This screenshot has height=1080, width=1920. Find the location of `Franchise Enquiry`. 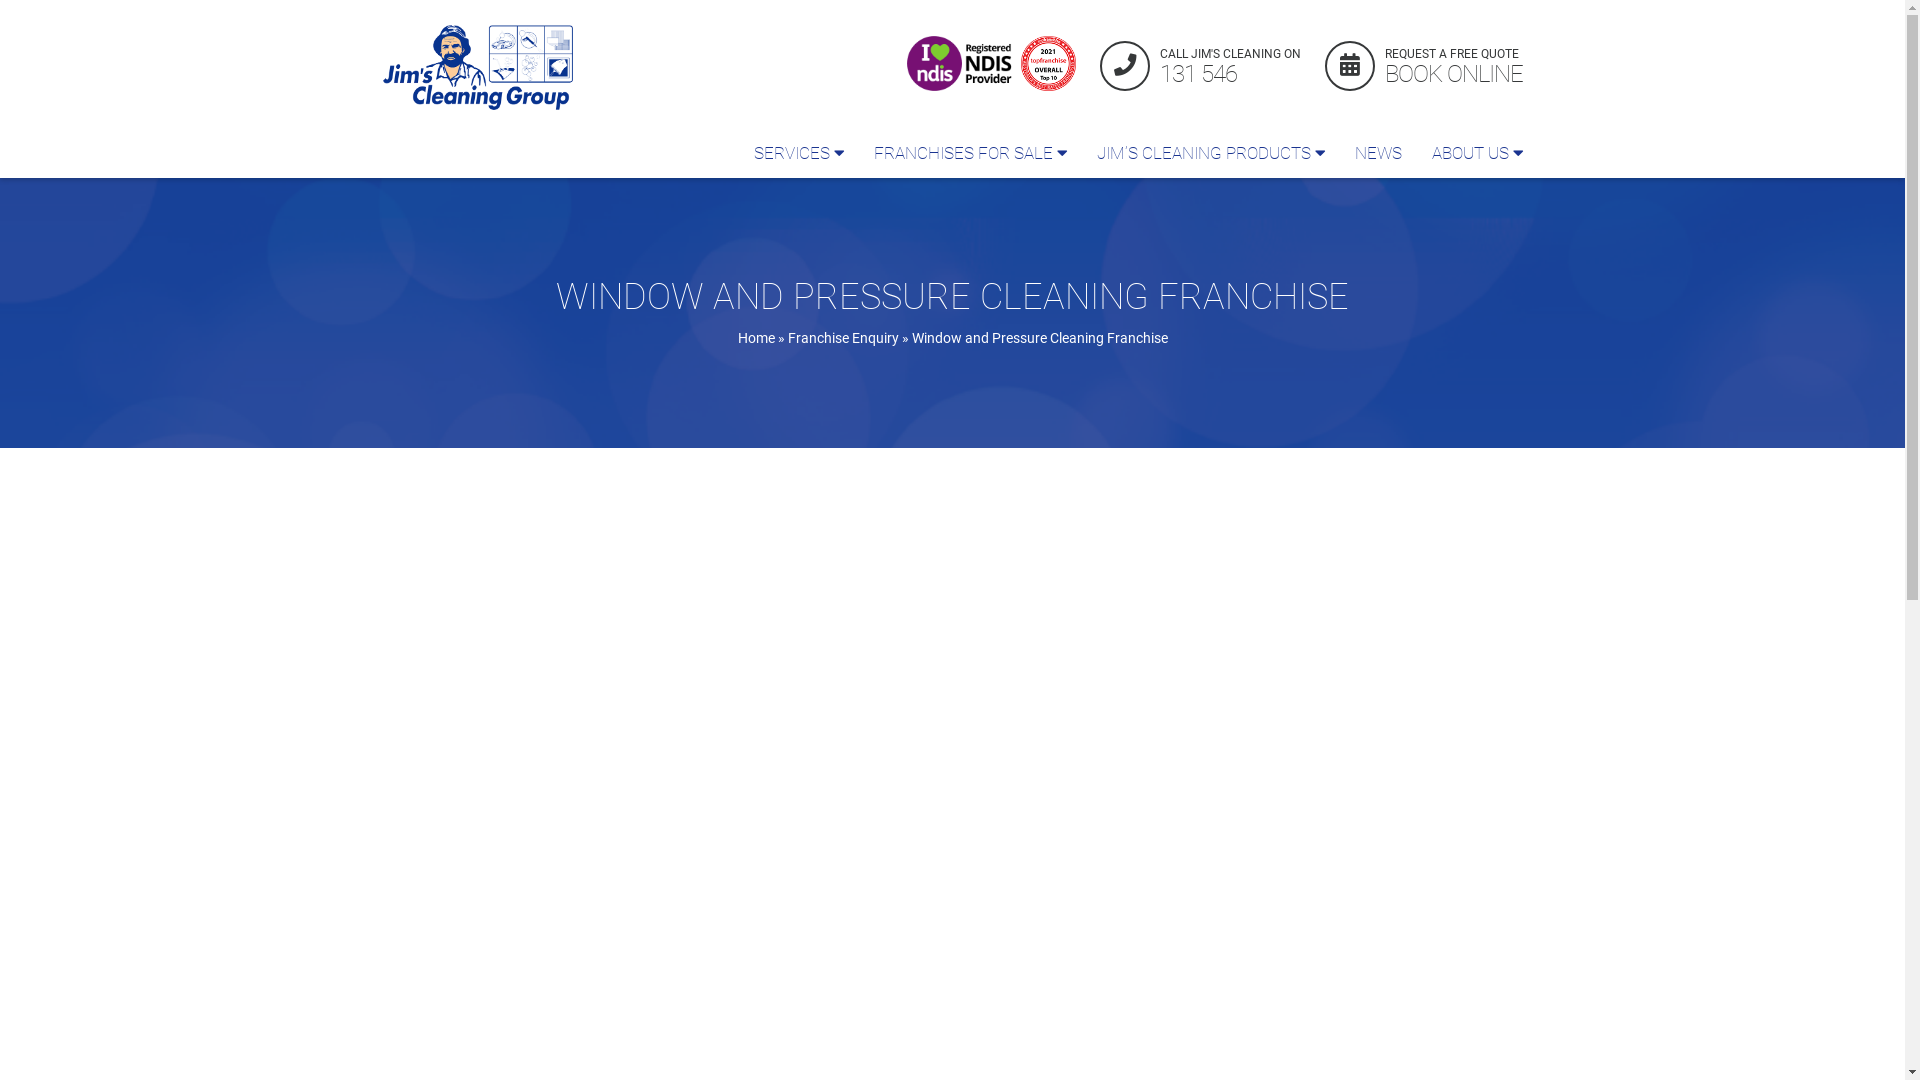

Franchise Enquiry is located at coordinates (844, 338).